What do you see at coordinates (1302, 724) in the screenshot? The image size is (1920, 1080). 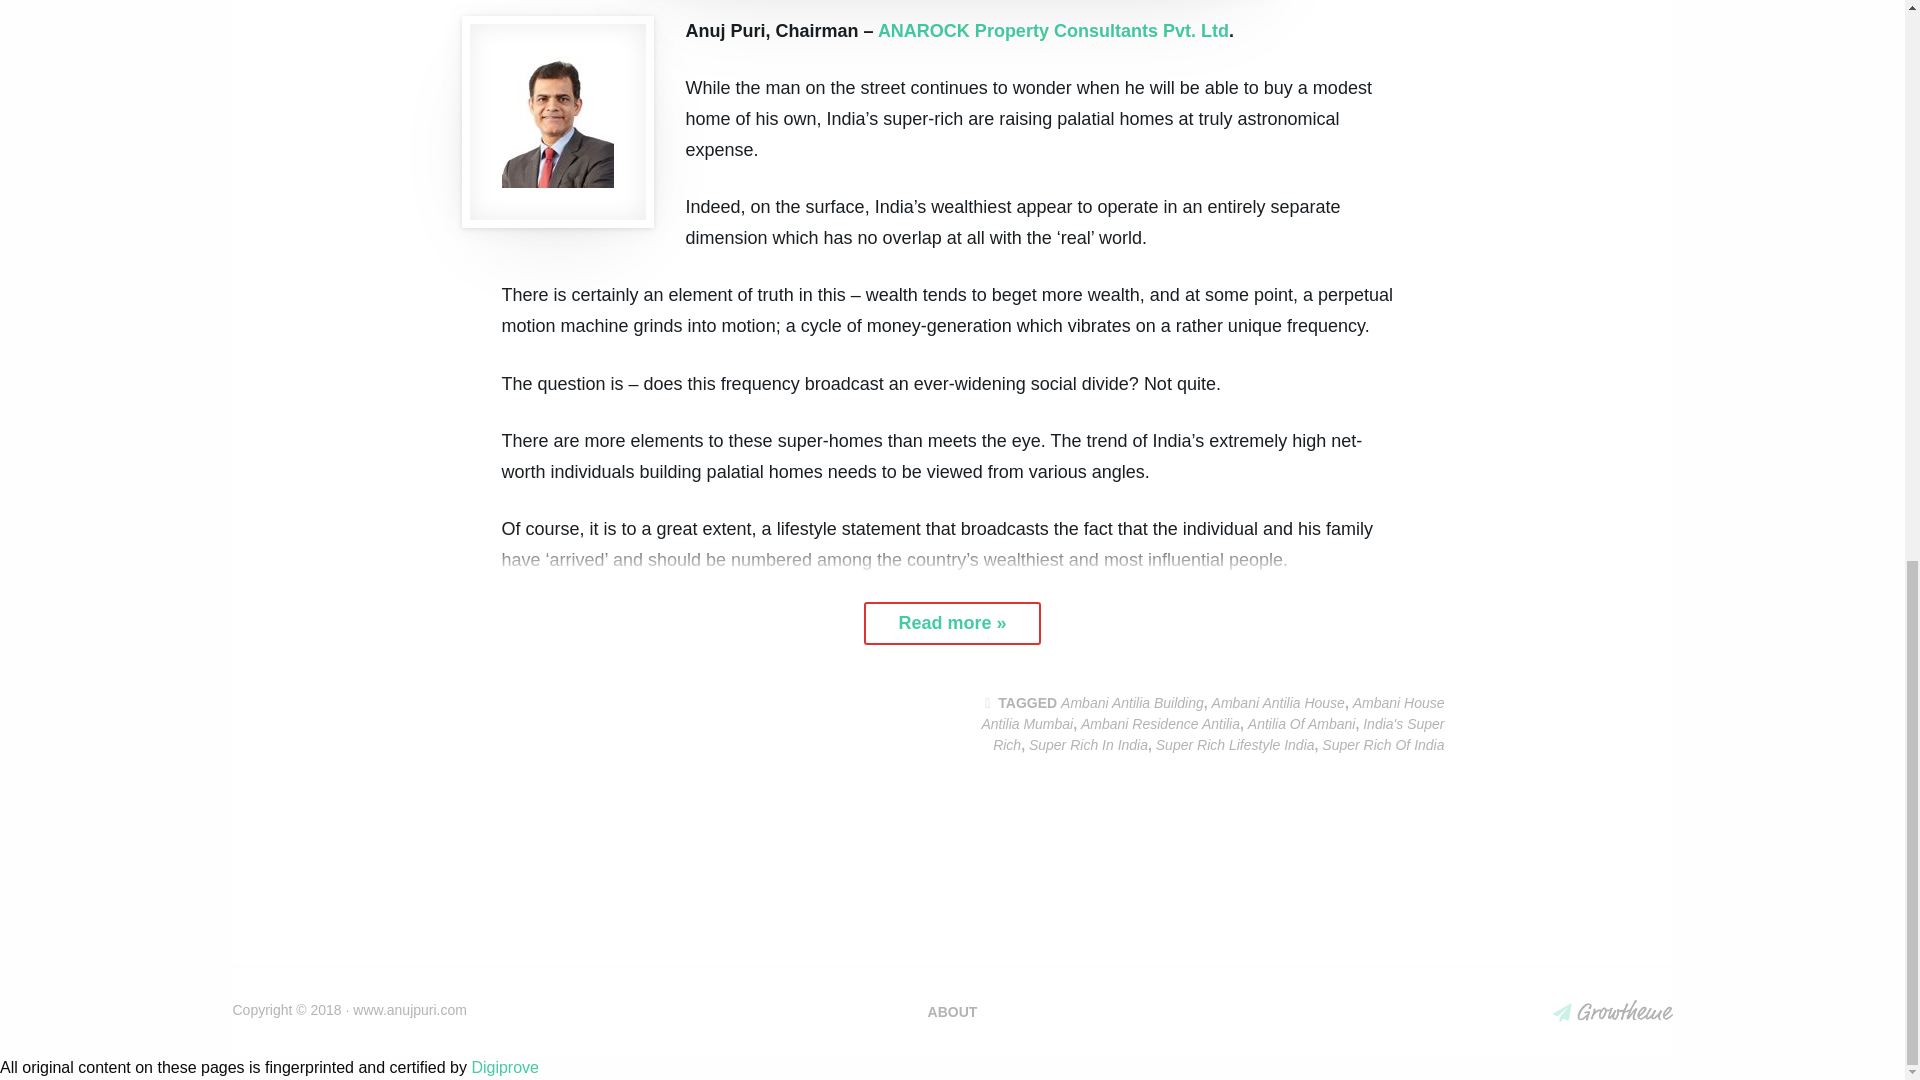 I see `Antilia Of Ambani` at bounding box center [1302, 724].